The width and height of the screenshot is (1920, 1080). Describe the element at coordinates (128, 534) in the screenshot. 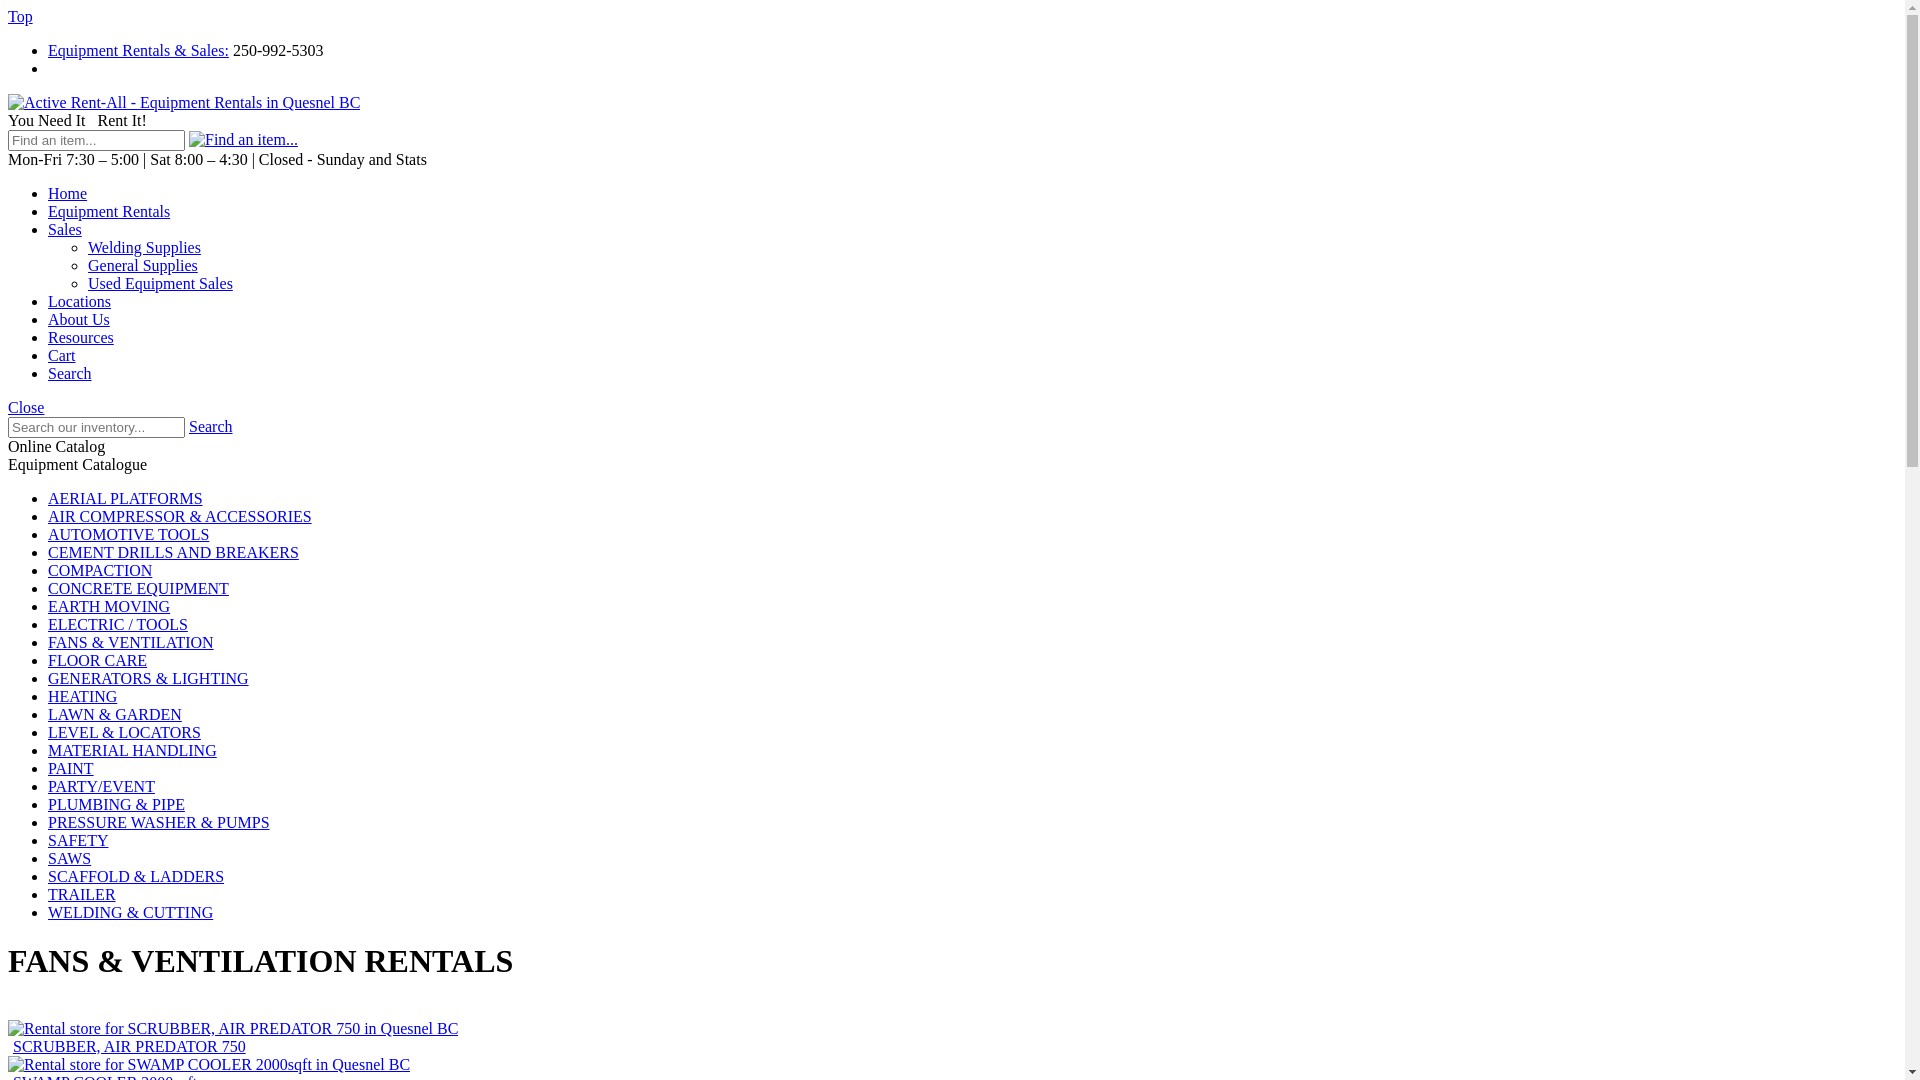

I see `AUTOMOTIVE TOOLS` at that location.